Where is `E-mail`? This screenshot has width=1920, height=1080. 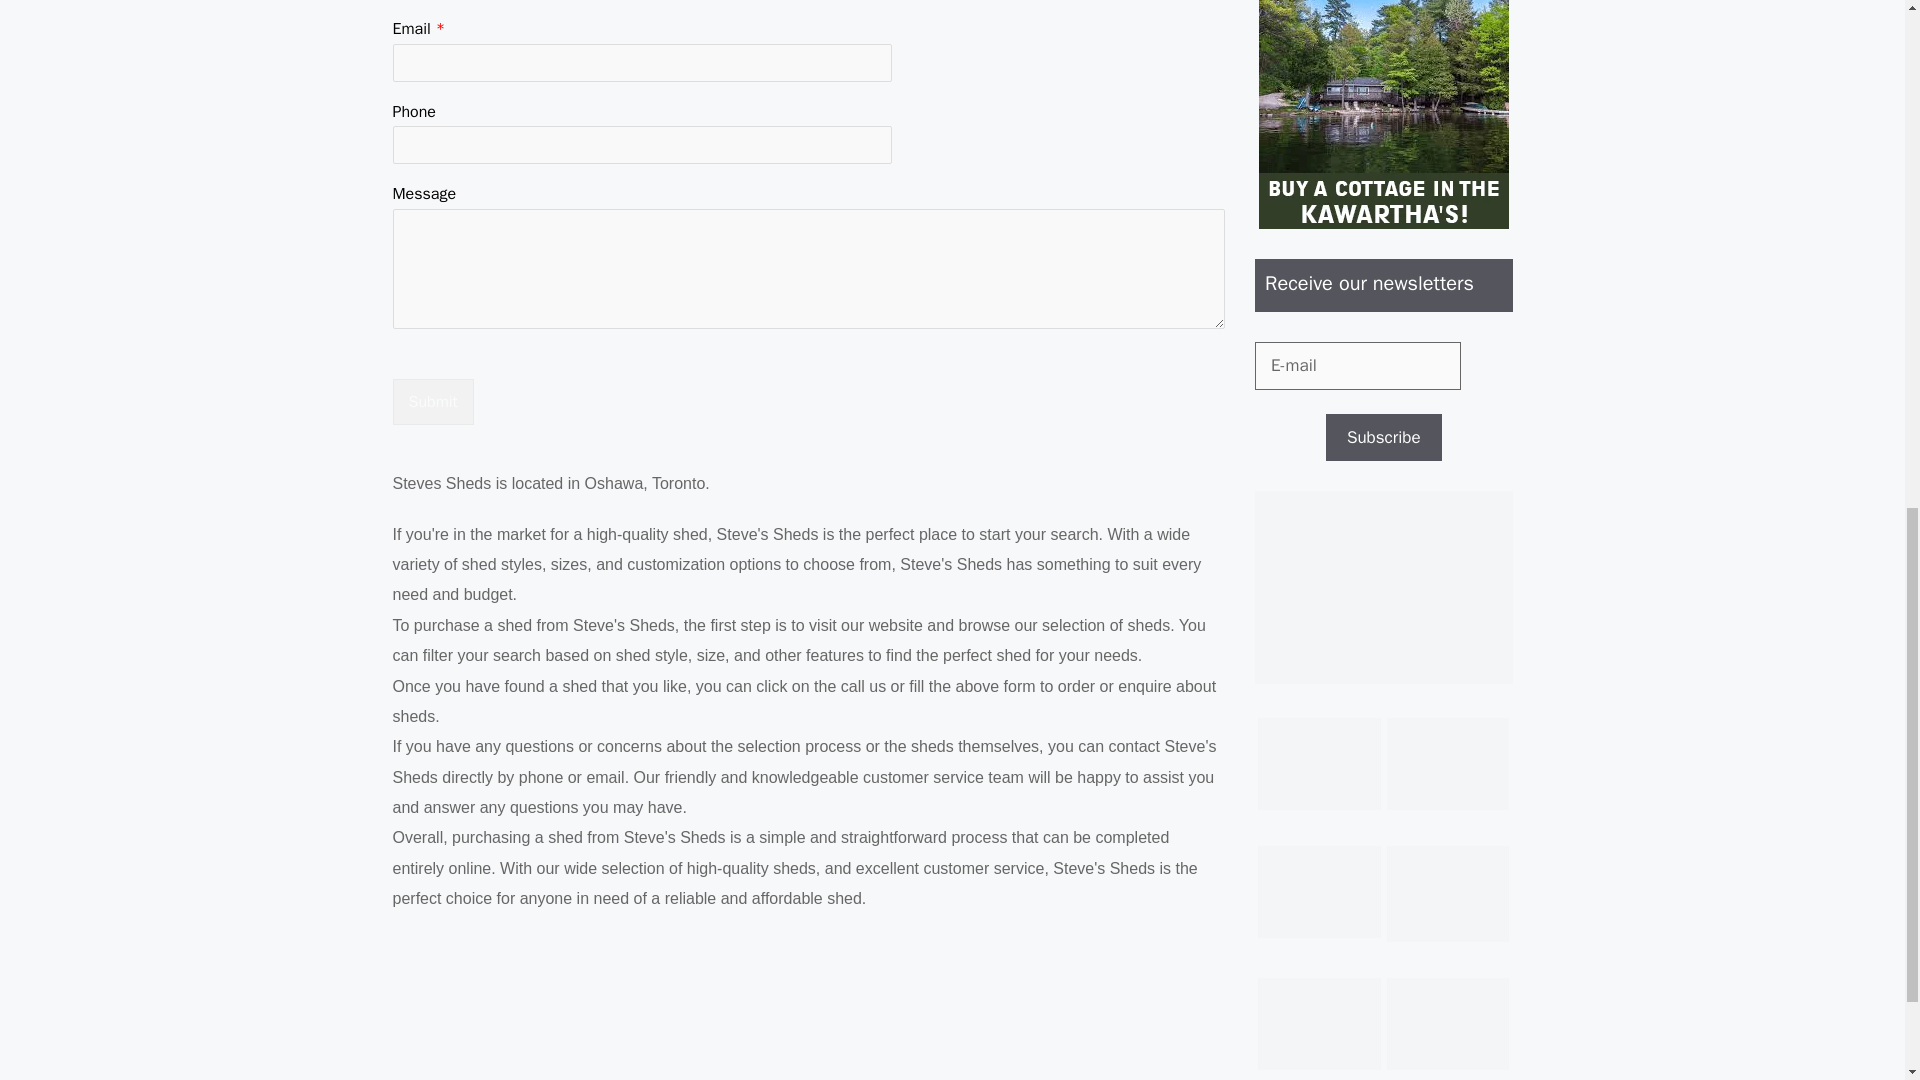
E-mail is located at coordinates (1358, 366).